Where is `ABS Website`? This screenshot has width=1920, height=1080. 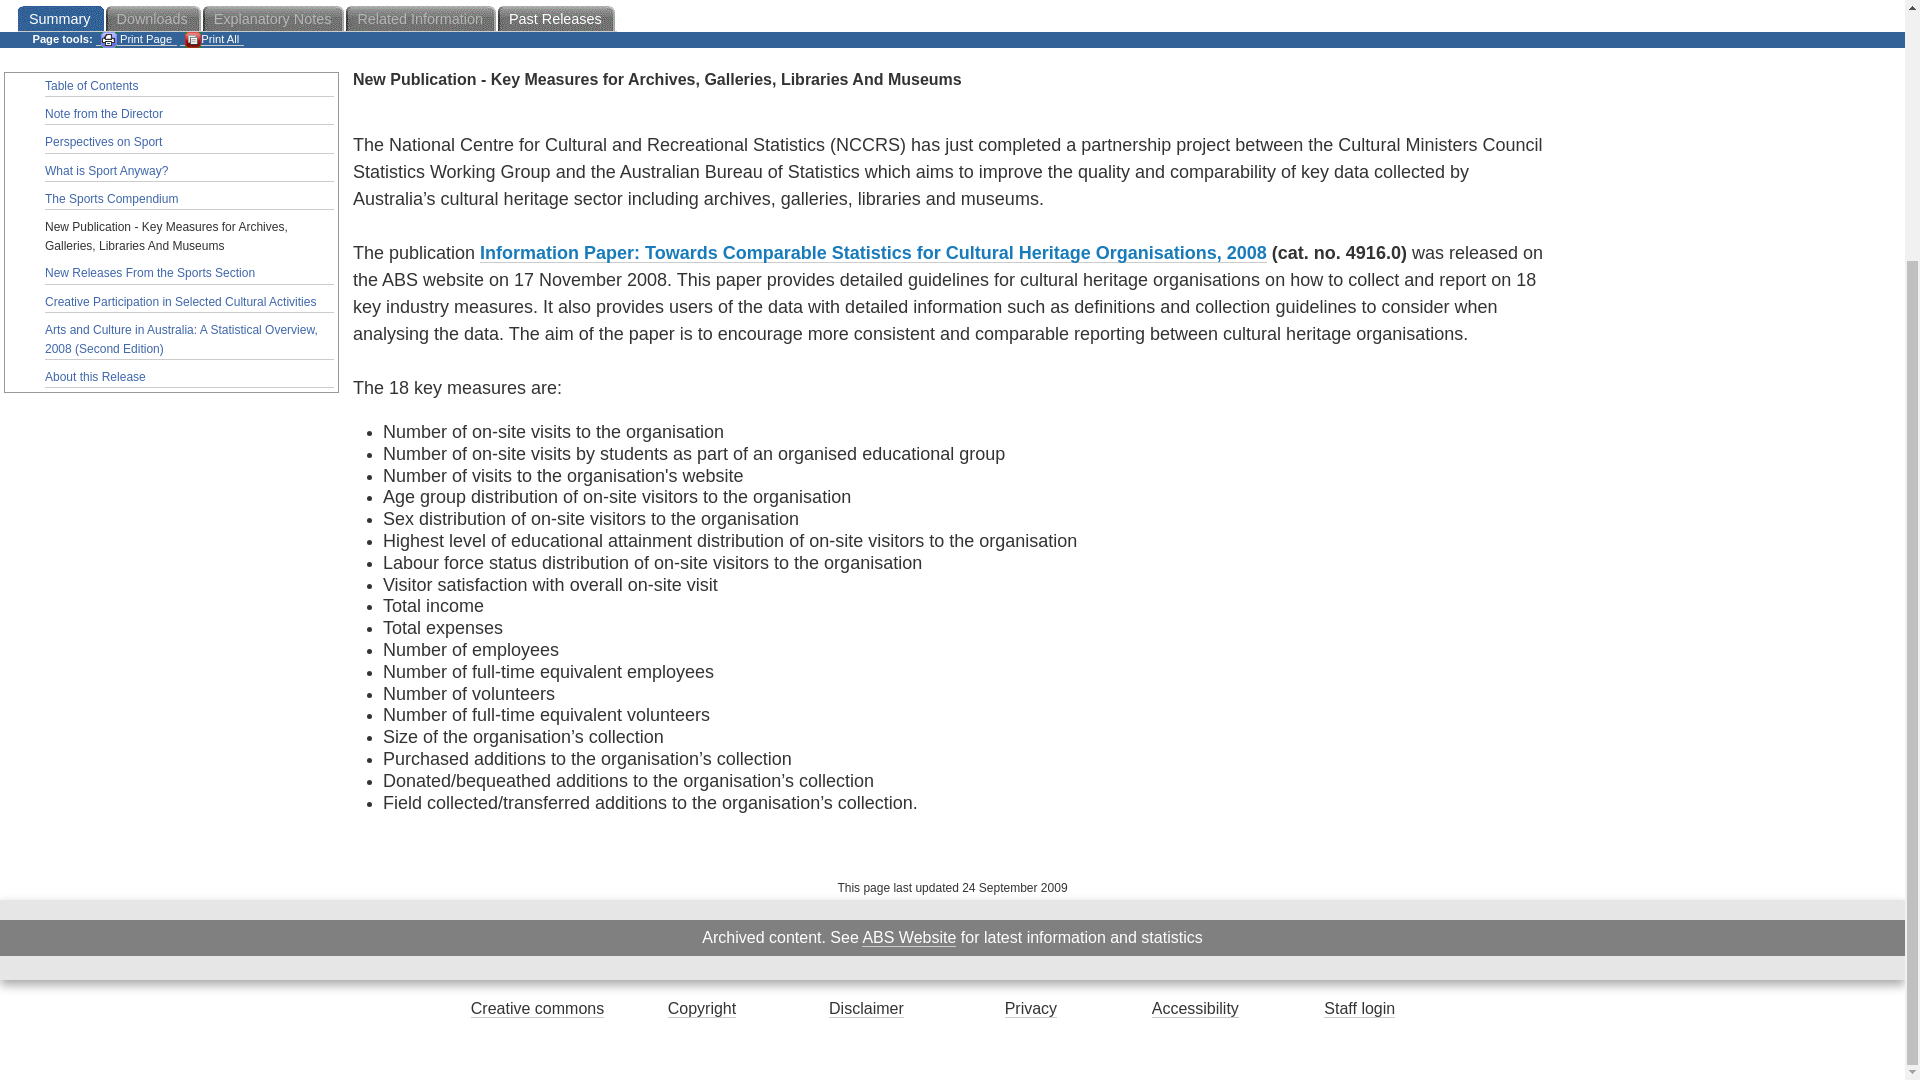 ABS Website is located at coordinates (909, 938).